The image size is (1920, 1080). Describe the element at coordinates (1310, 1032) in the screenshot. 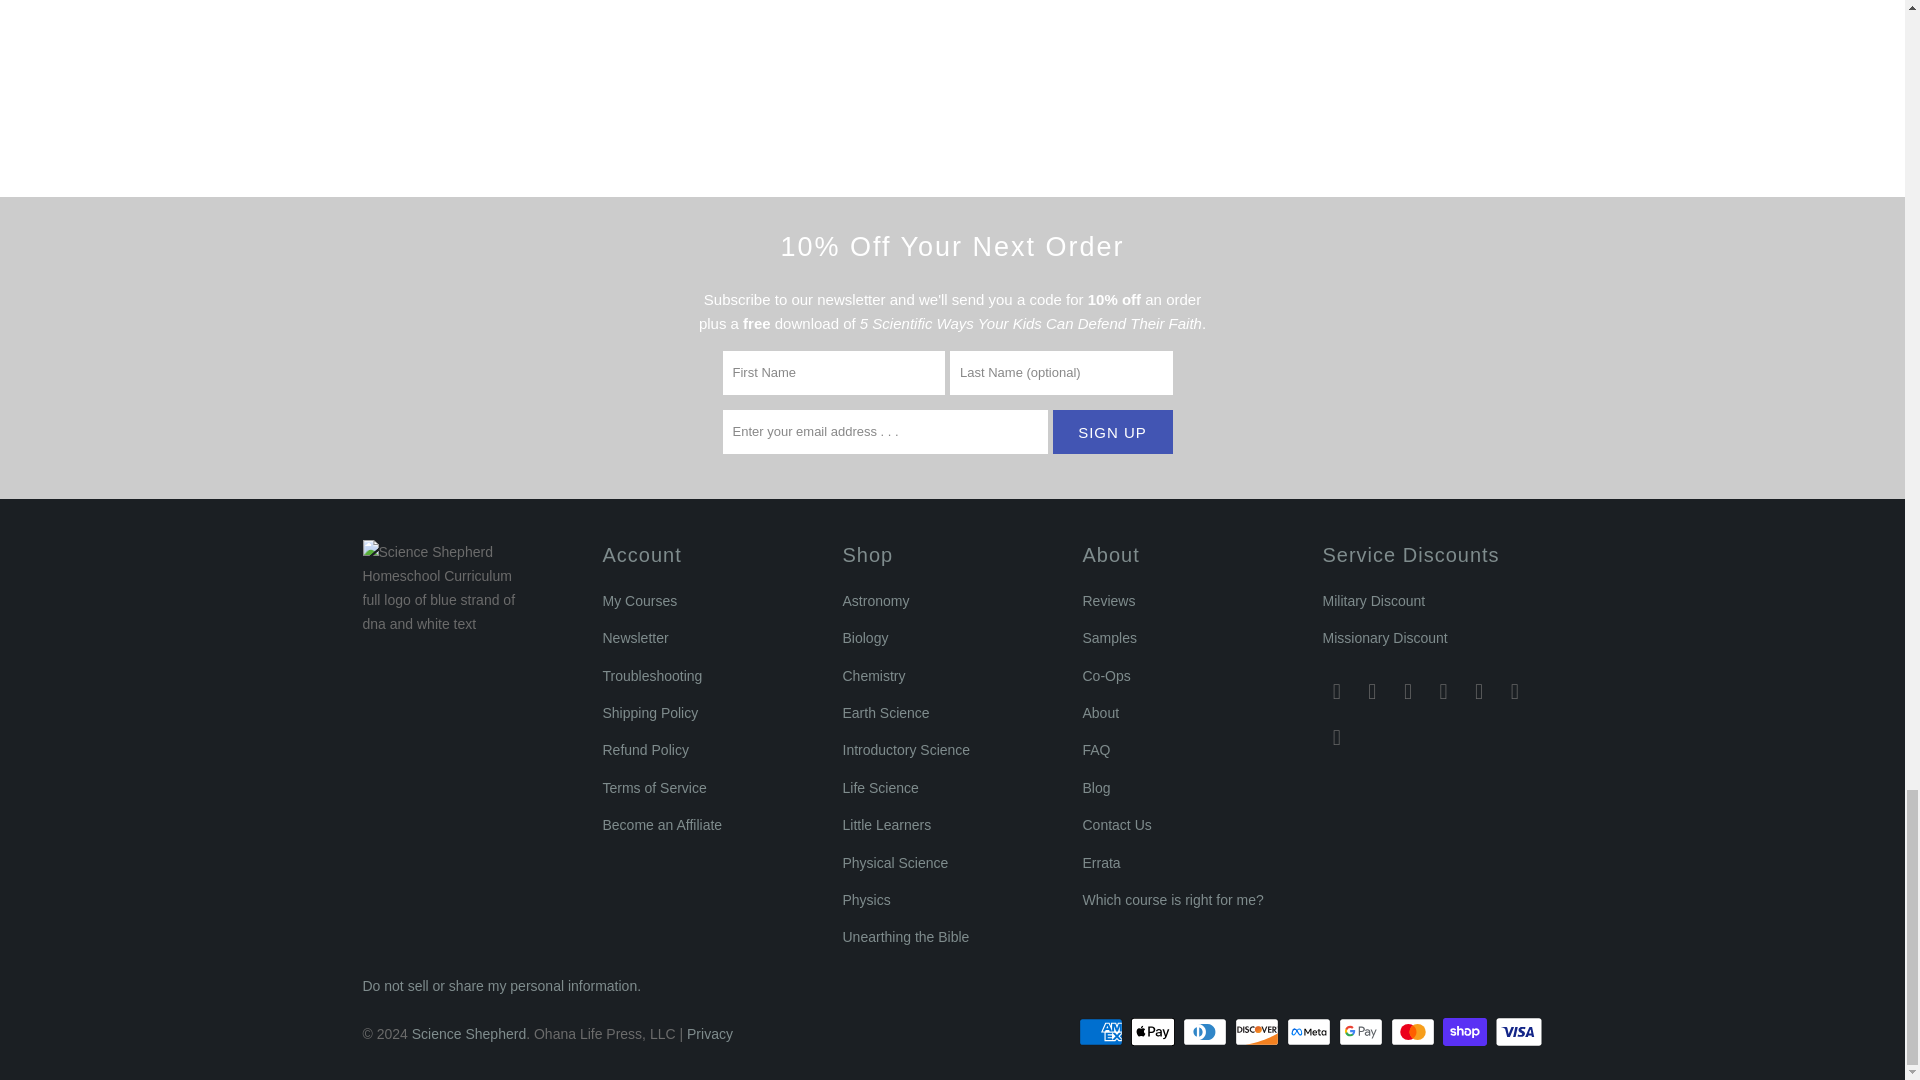

I see `Meta Pay` at that location.